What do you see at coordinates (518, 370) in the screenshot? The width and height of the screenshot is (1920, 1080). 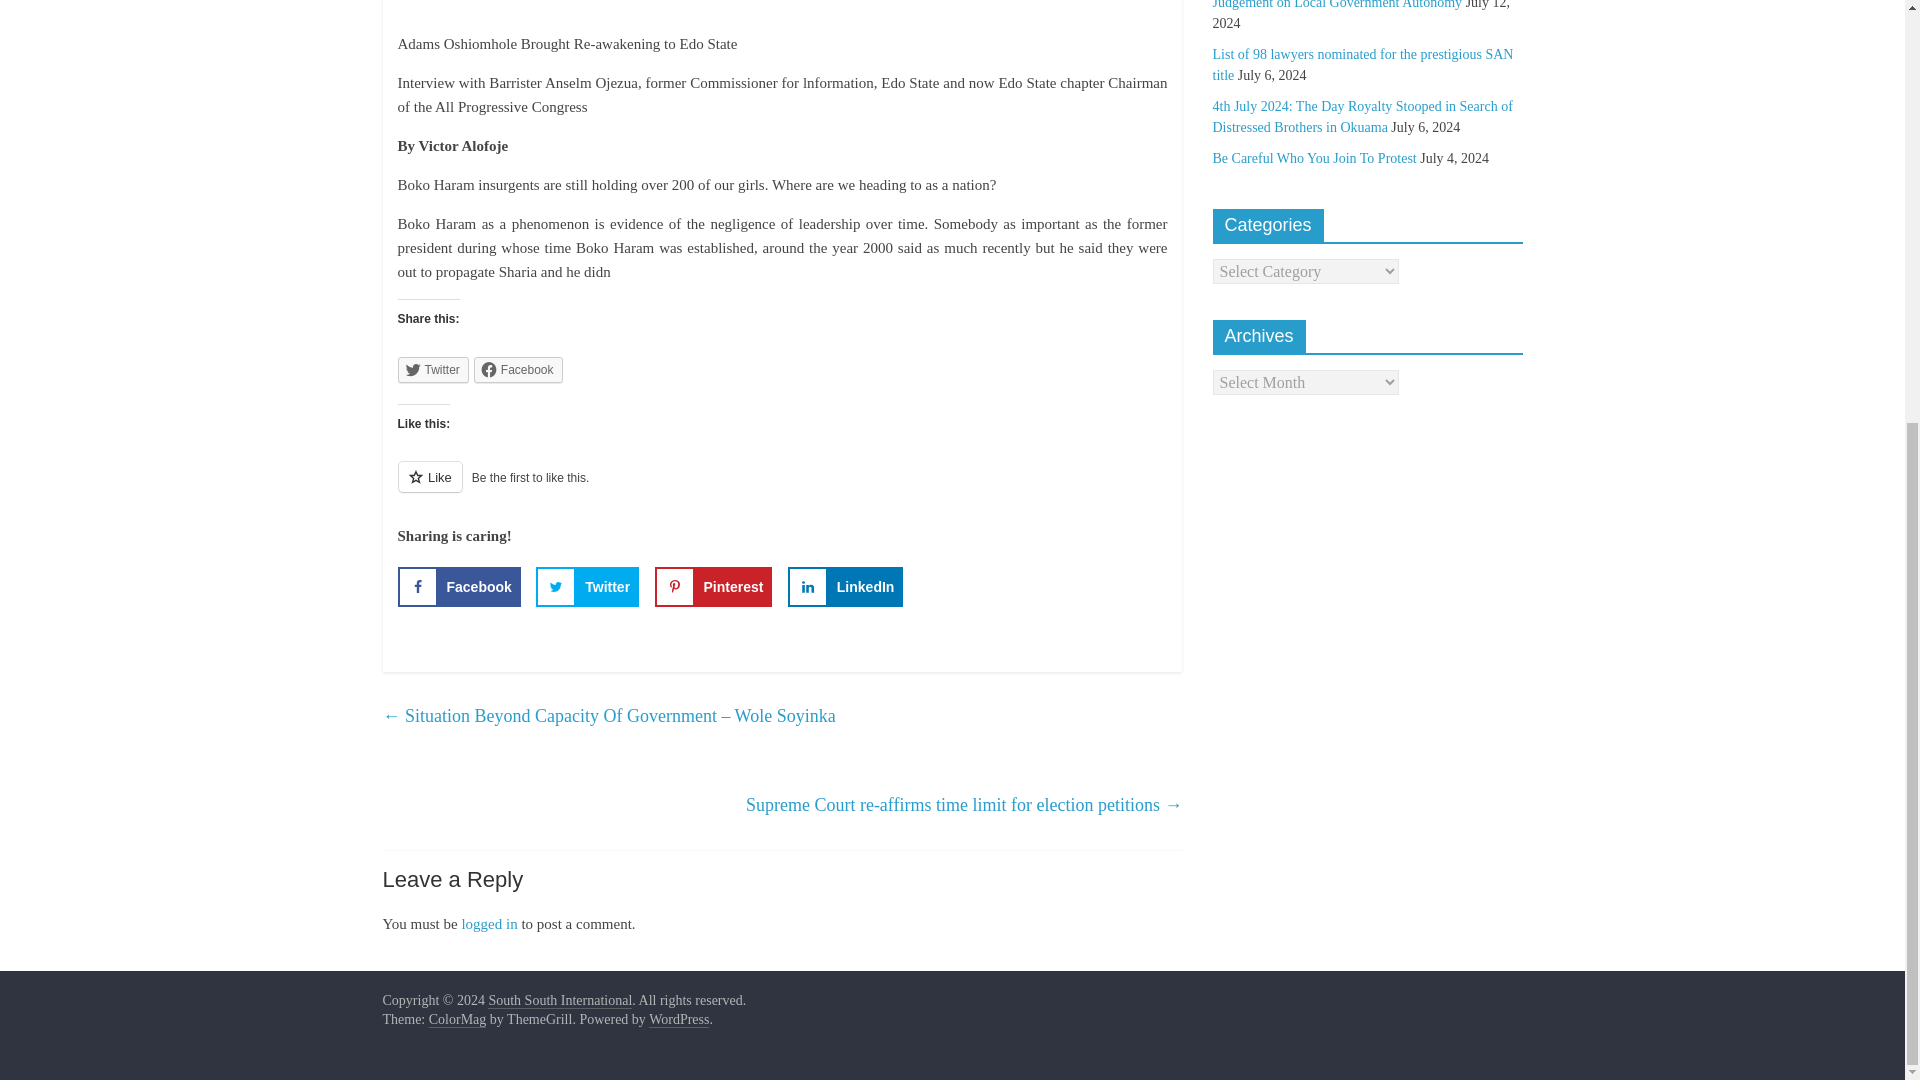 I see `Click to share on Facebook` at bounding box center [518, 370].